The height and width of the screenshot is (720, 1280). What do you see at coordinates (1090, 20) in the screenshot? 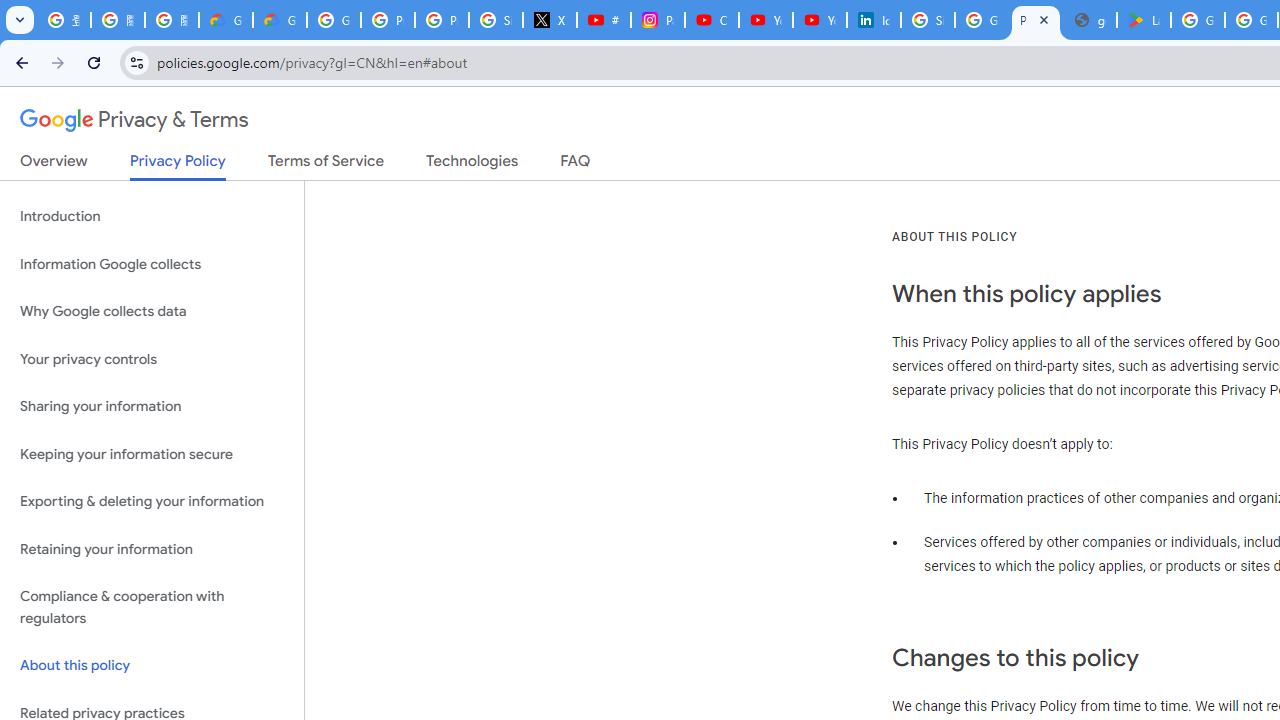
I see `google_privacy_policy_en.pdf` at bounding box center [1090, 20].